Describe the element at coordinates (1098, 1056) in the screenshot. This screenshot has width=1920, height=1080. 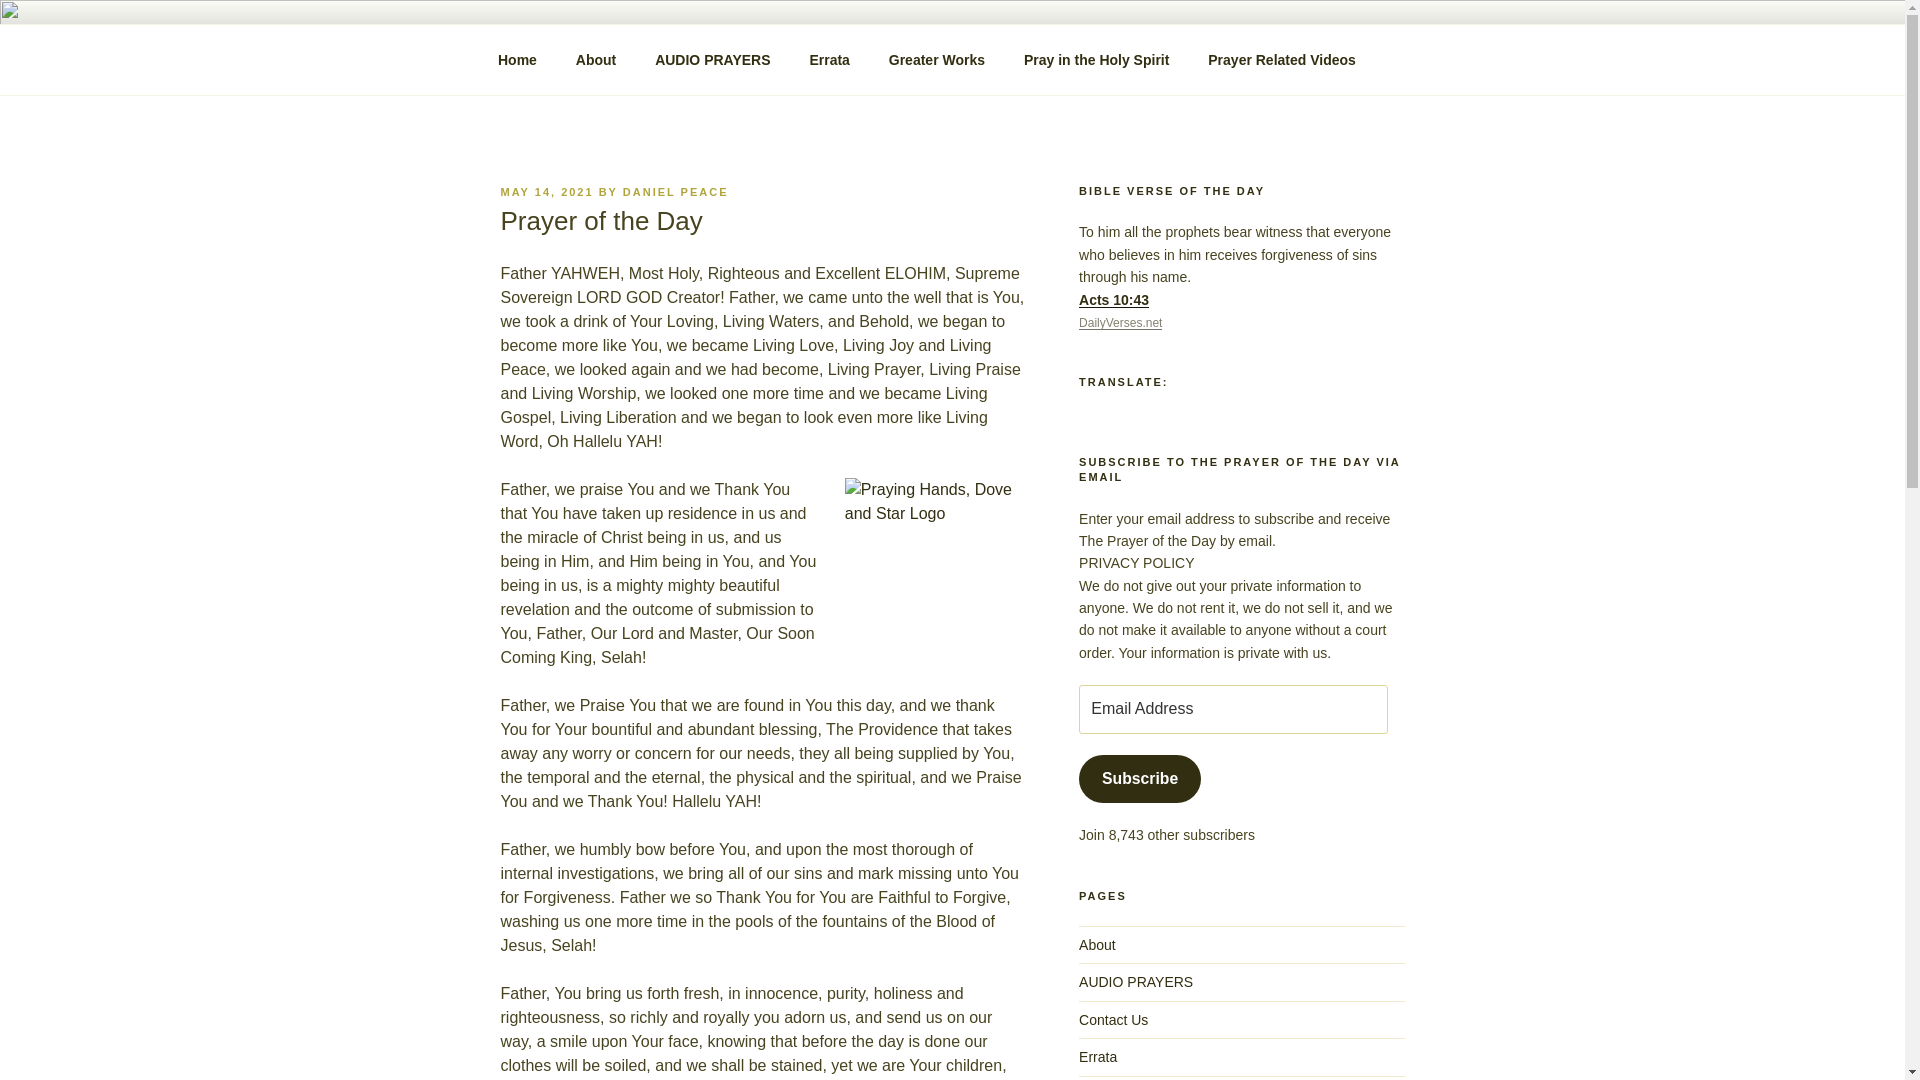
I see `Errata` at that location.